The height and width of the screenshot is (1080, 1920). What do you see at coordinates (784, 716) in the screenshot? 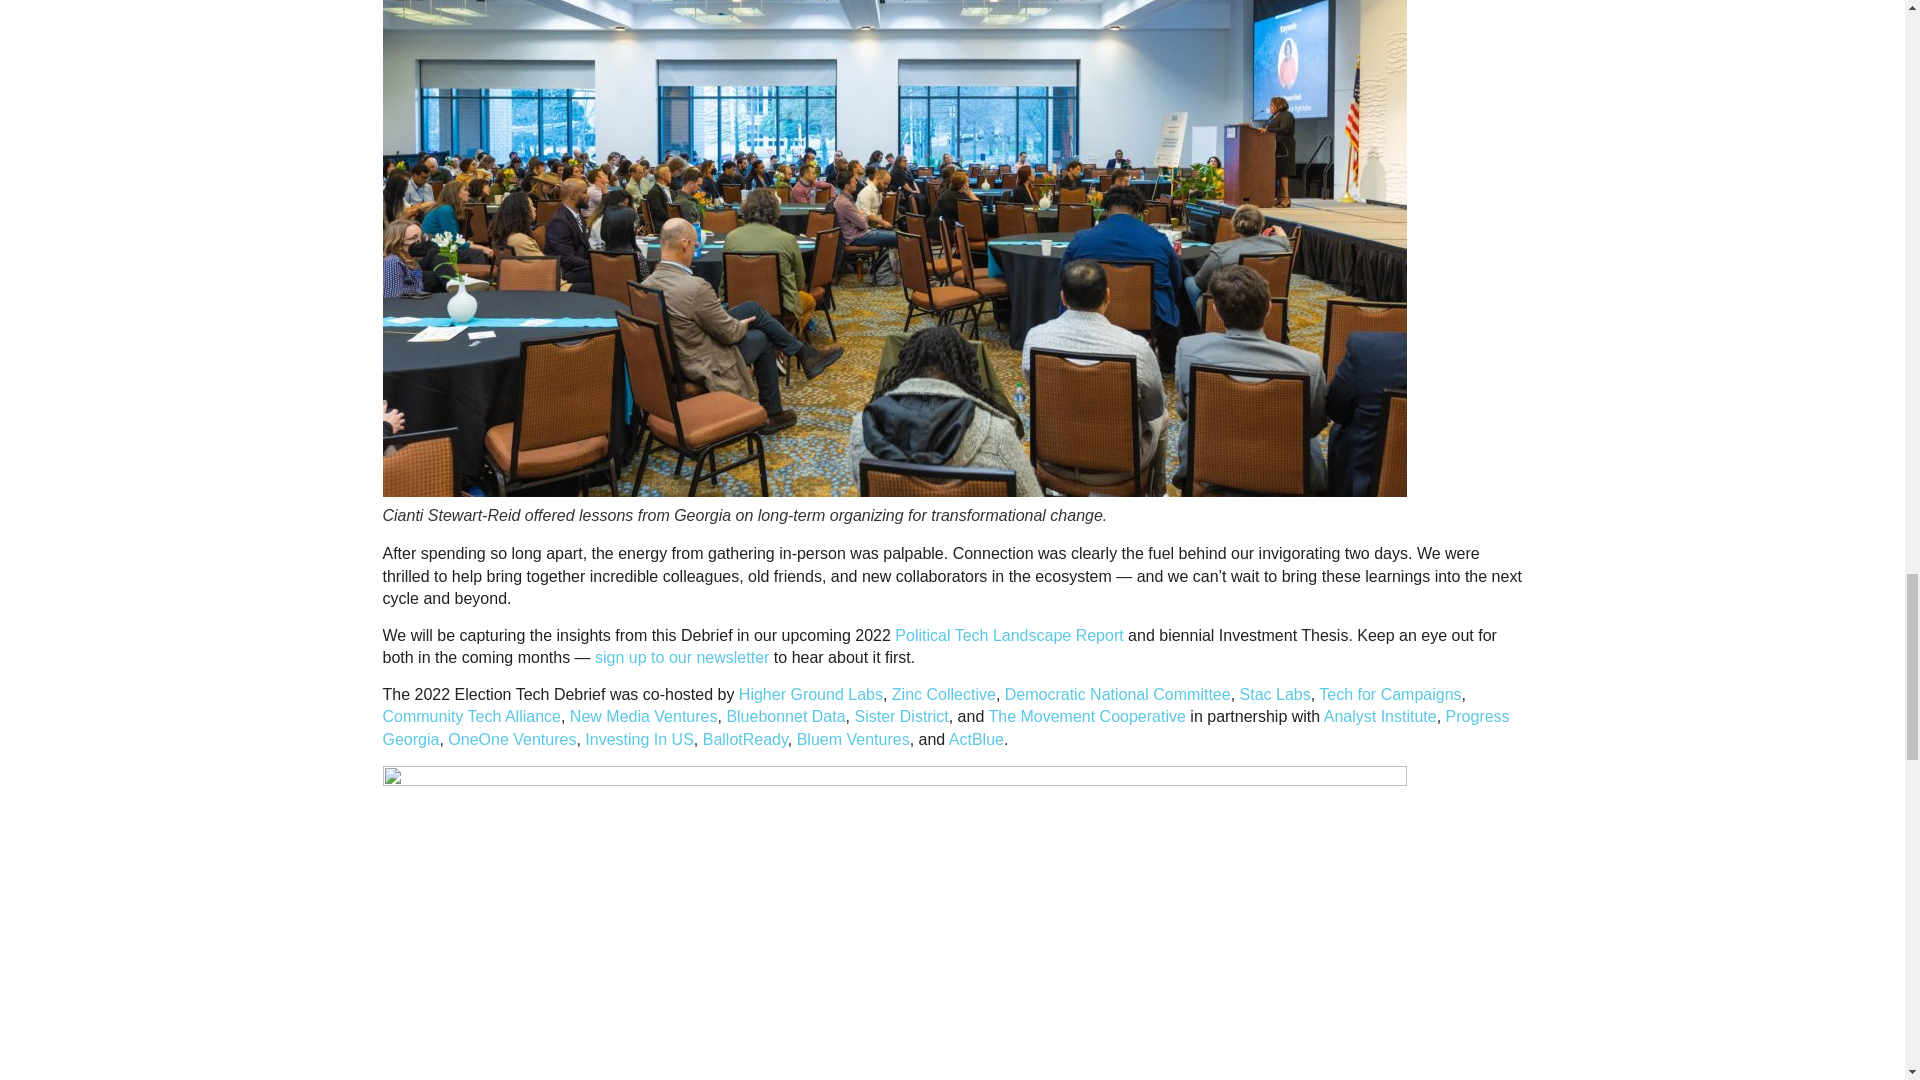
I see `Bluebonnet Data` at bounding box center [784, 716].